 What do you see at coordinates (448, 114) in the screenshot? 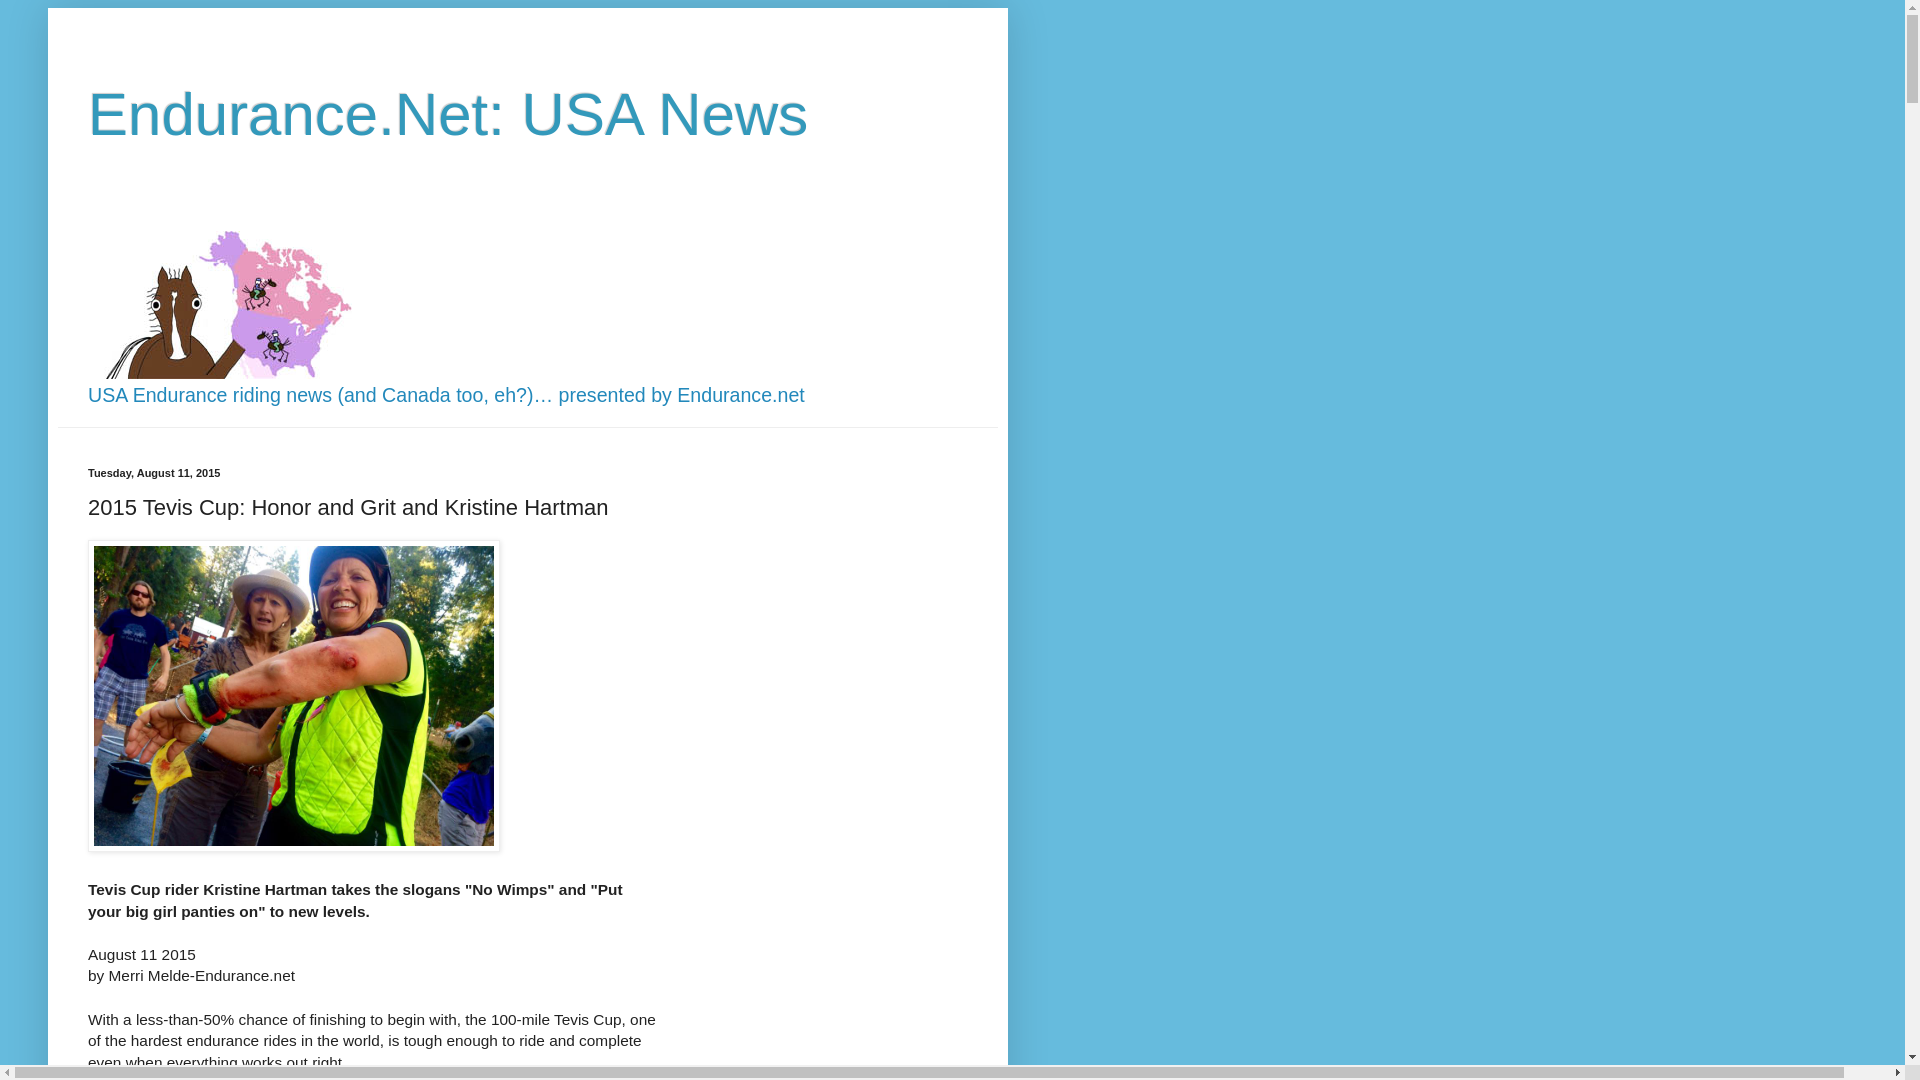
I see `Endurance.Net: USA News` at bounding box center [448, 114].